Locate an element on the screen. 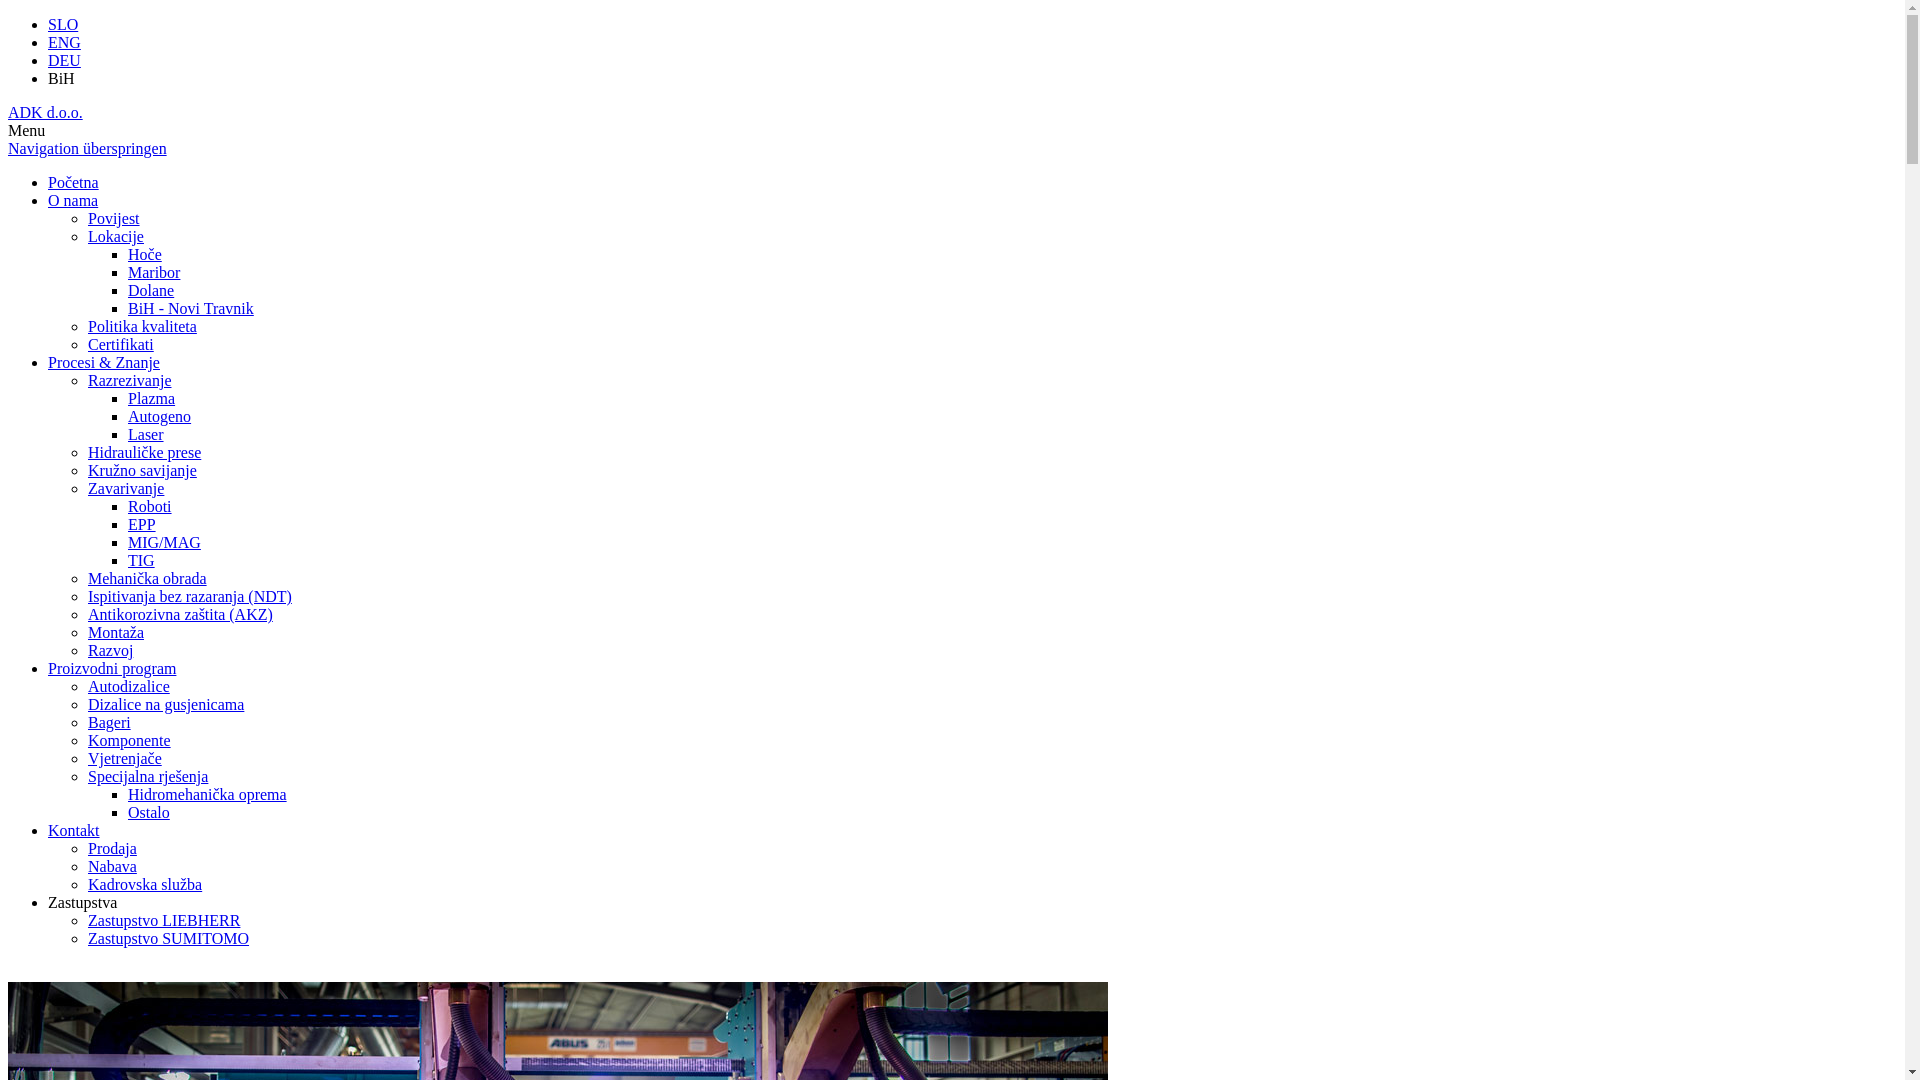 The image size is (1920, 1080). ADK d.o.o. is located at coordinates (46, 112).